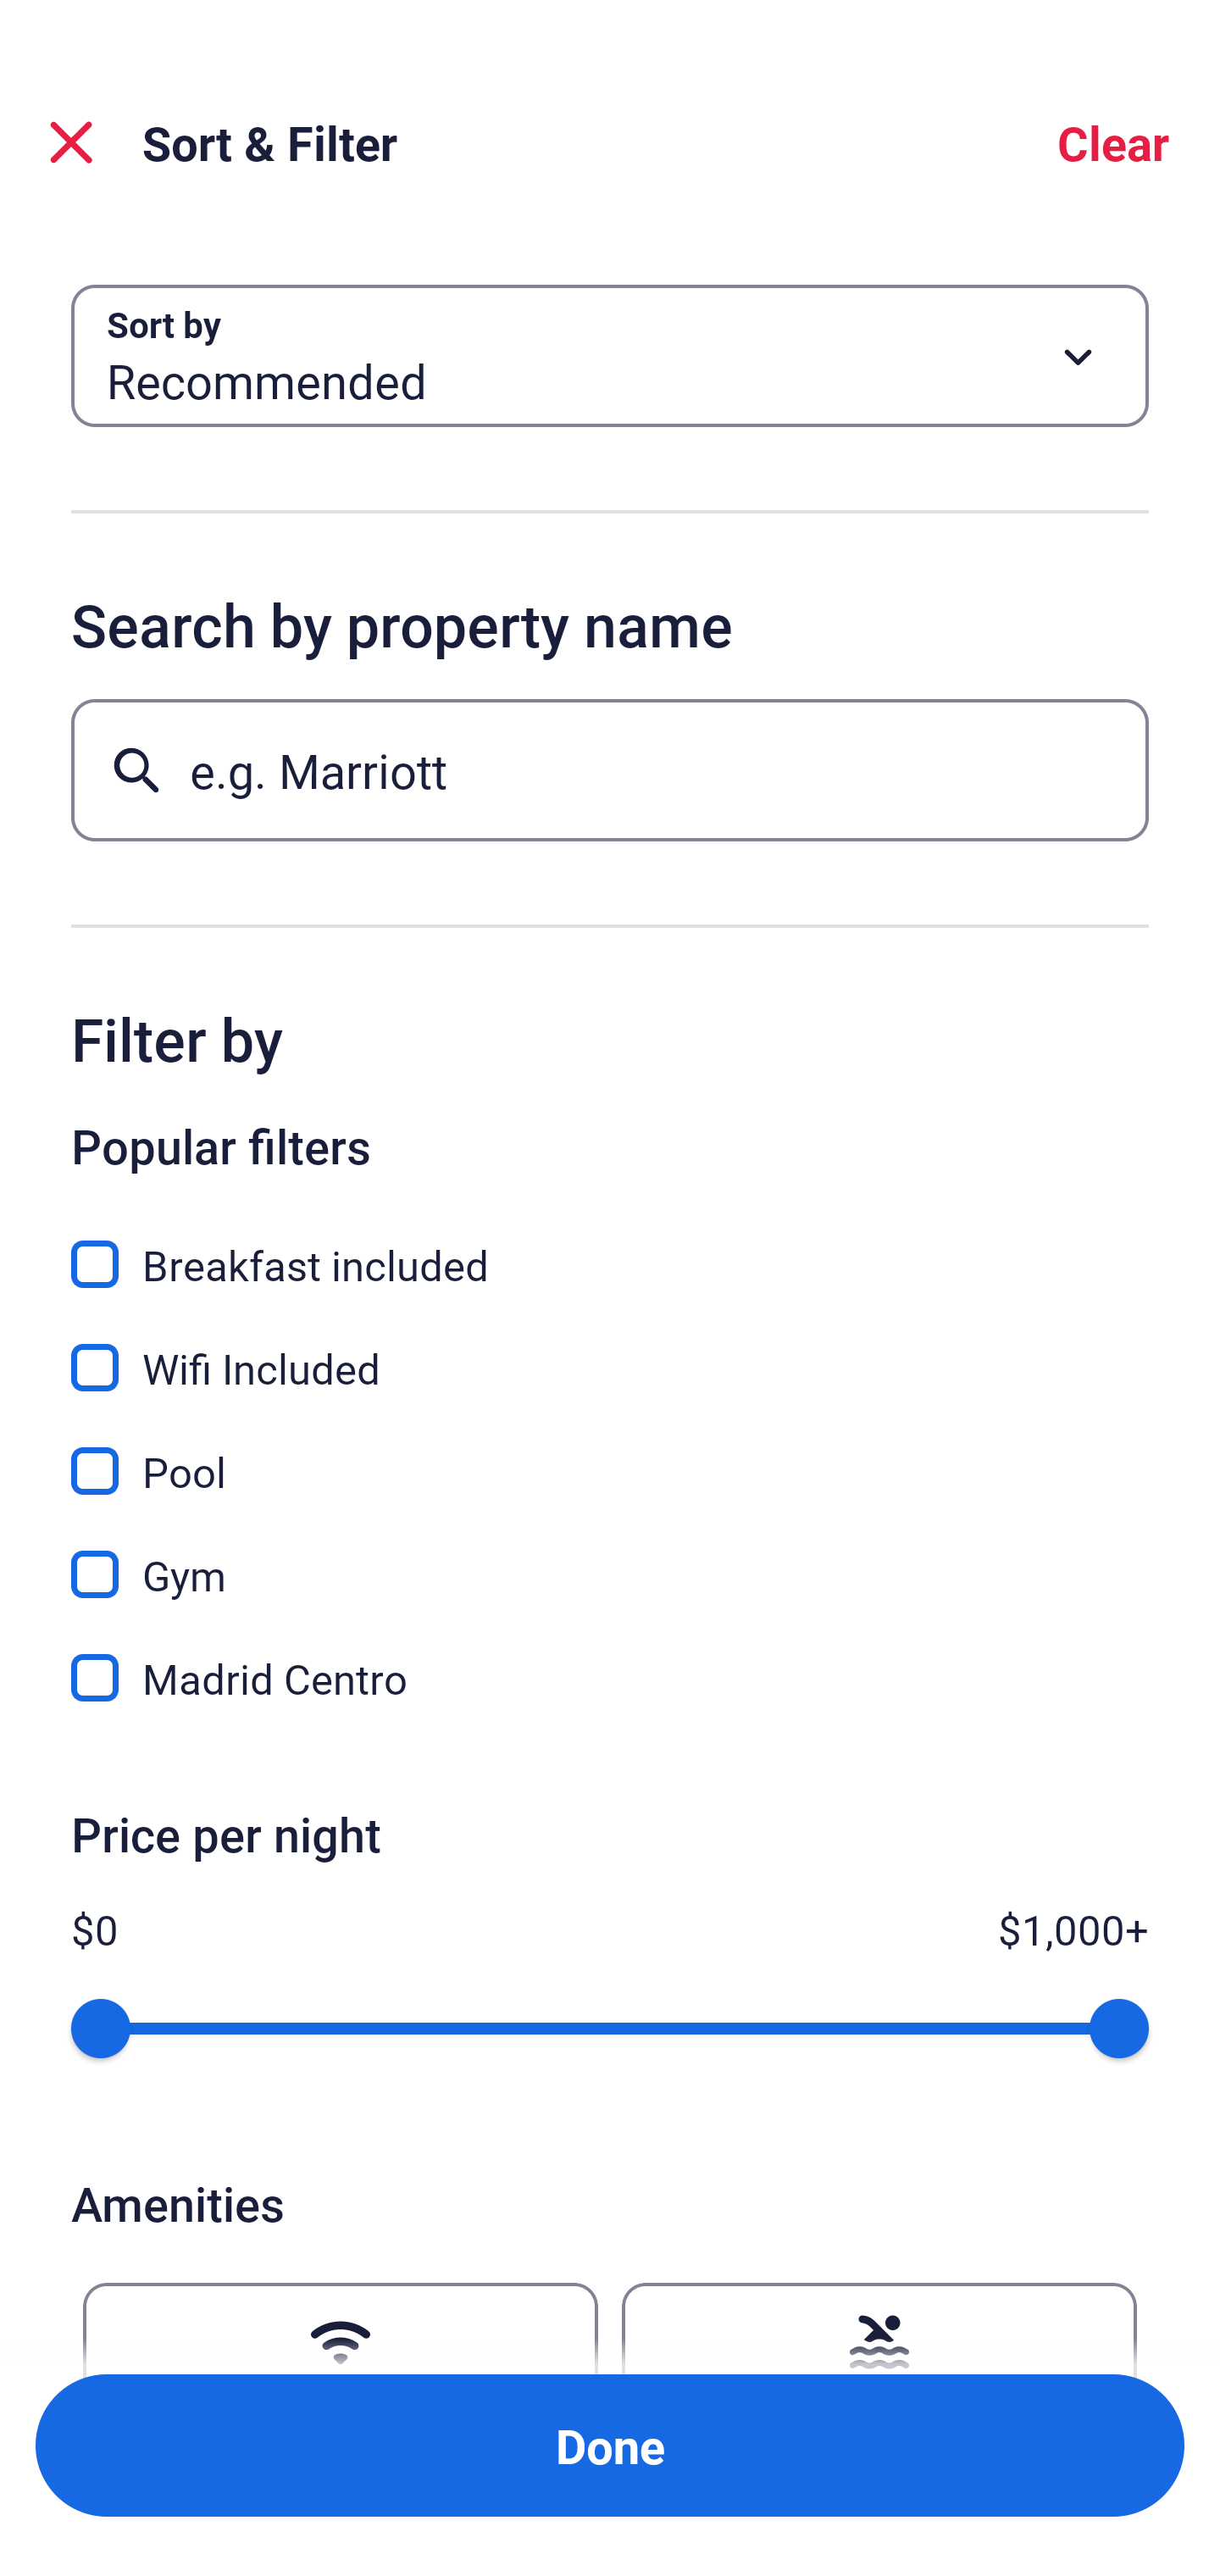 This screenshot has height=2576, width=1220. Describe the element at coordinates (610, 356) in the screenshot. I see `Sort by Button Recommended` at that location.